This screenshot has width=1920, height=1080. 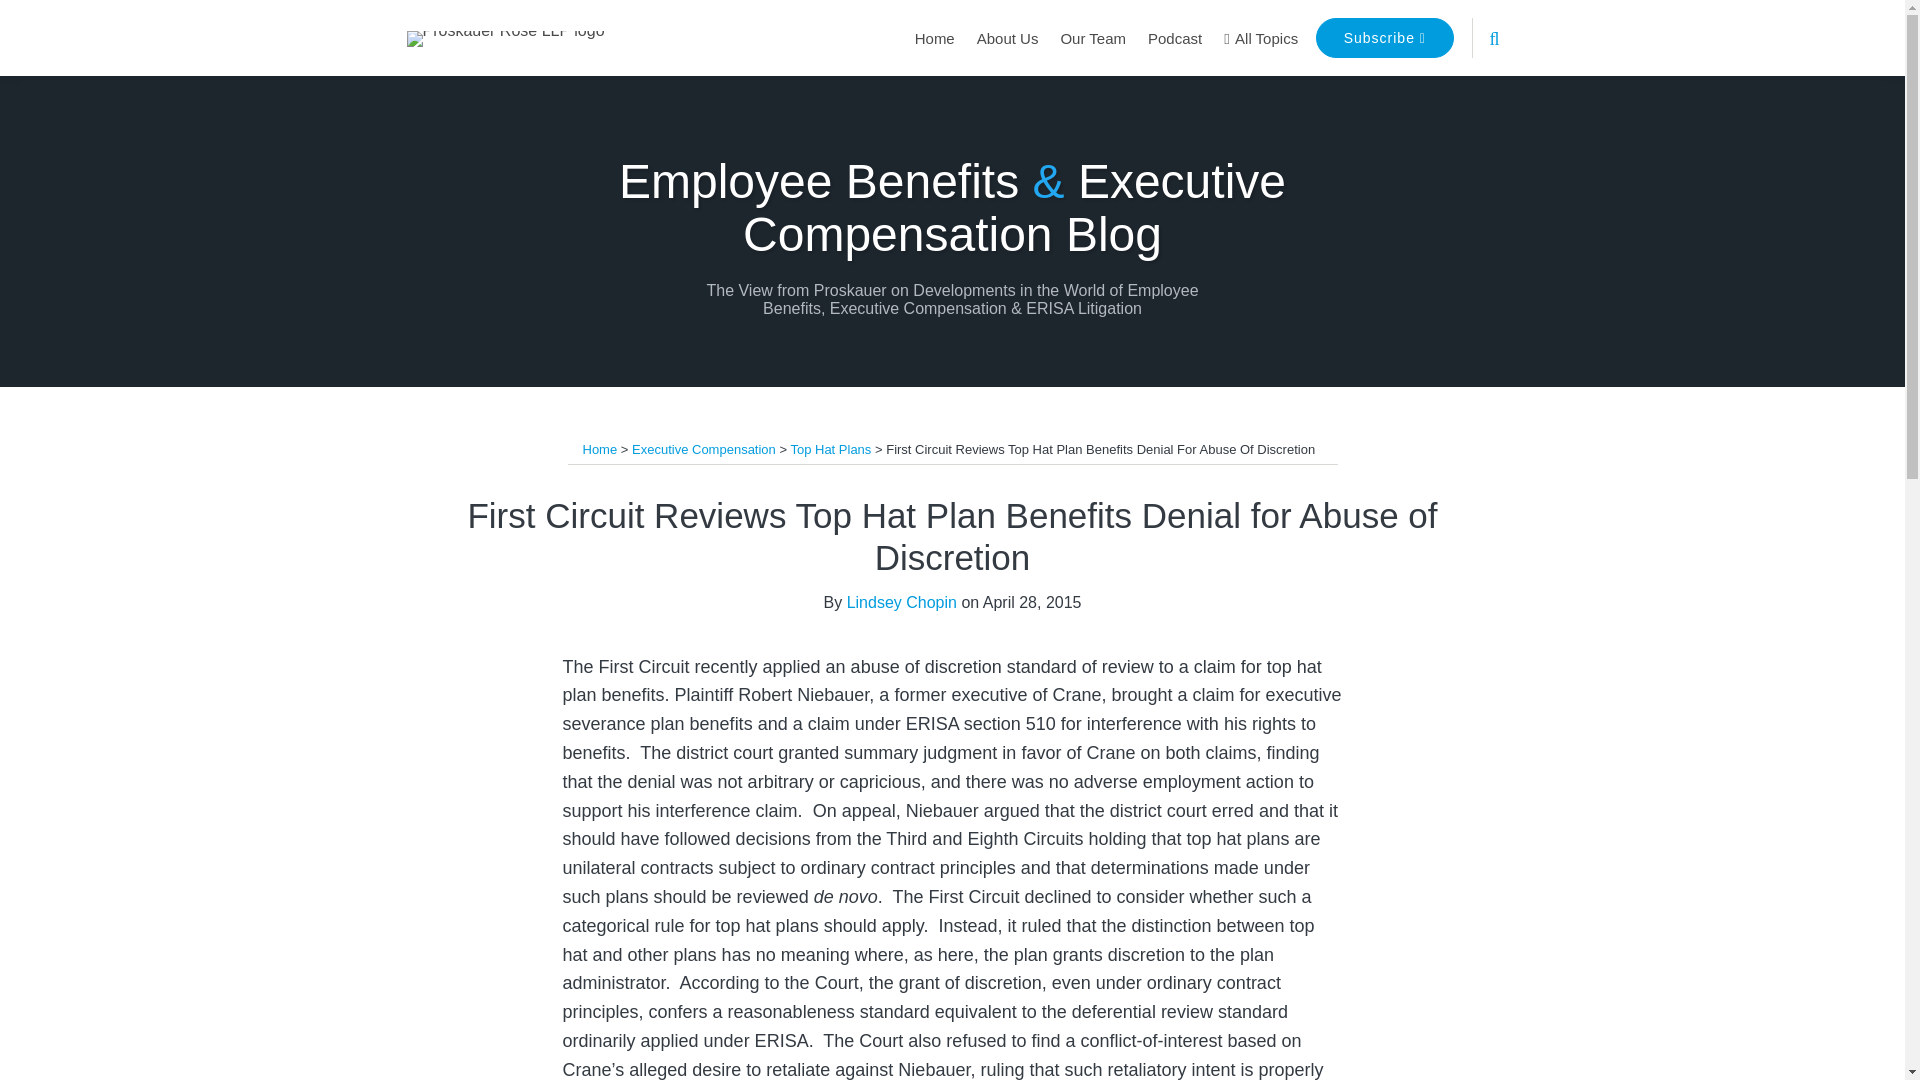 I want to click on Our Team, so click(x=1092, y=38).